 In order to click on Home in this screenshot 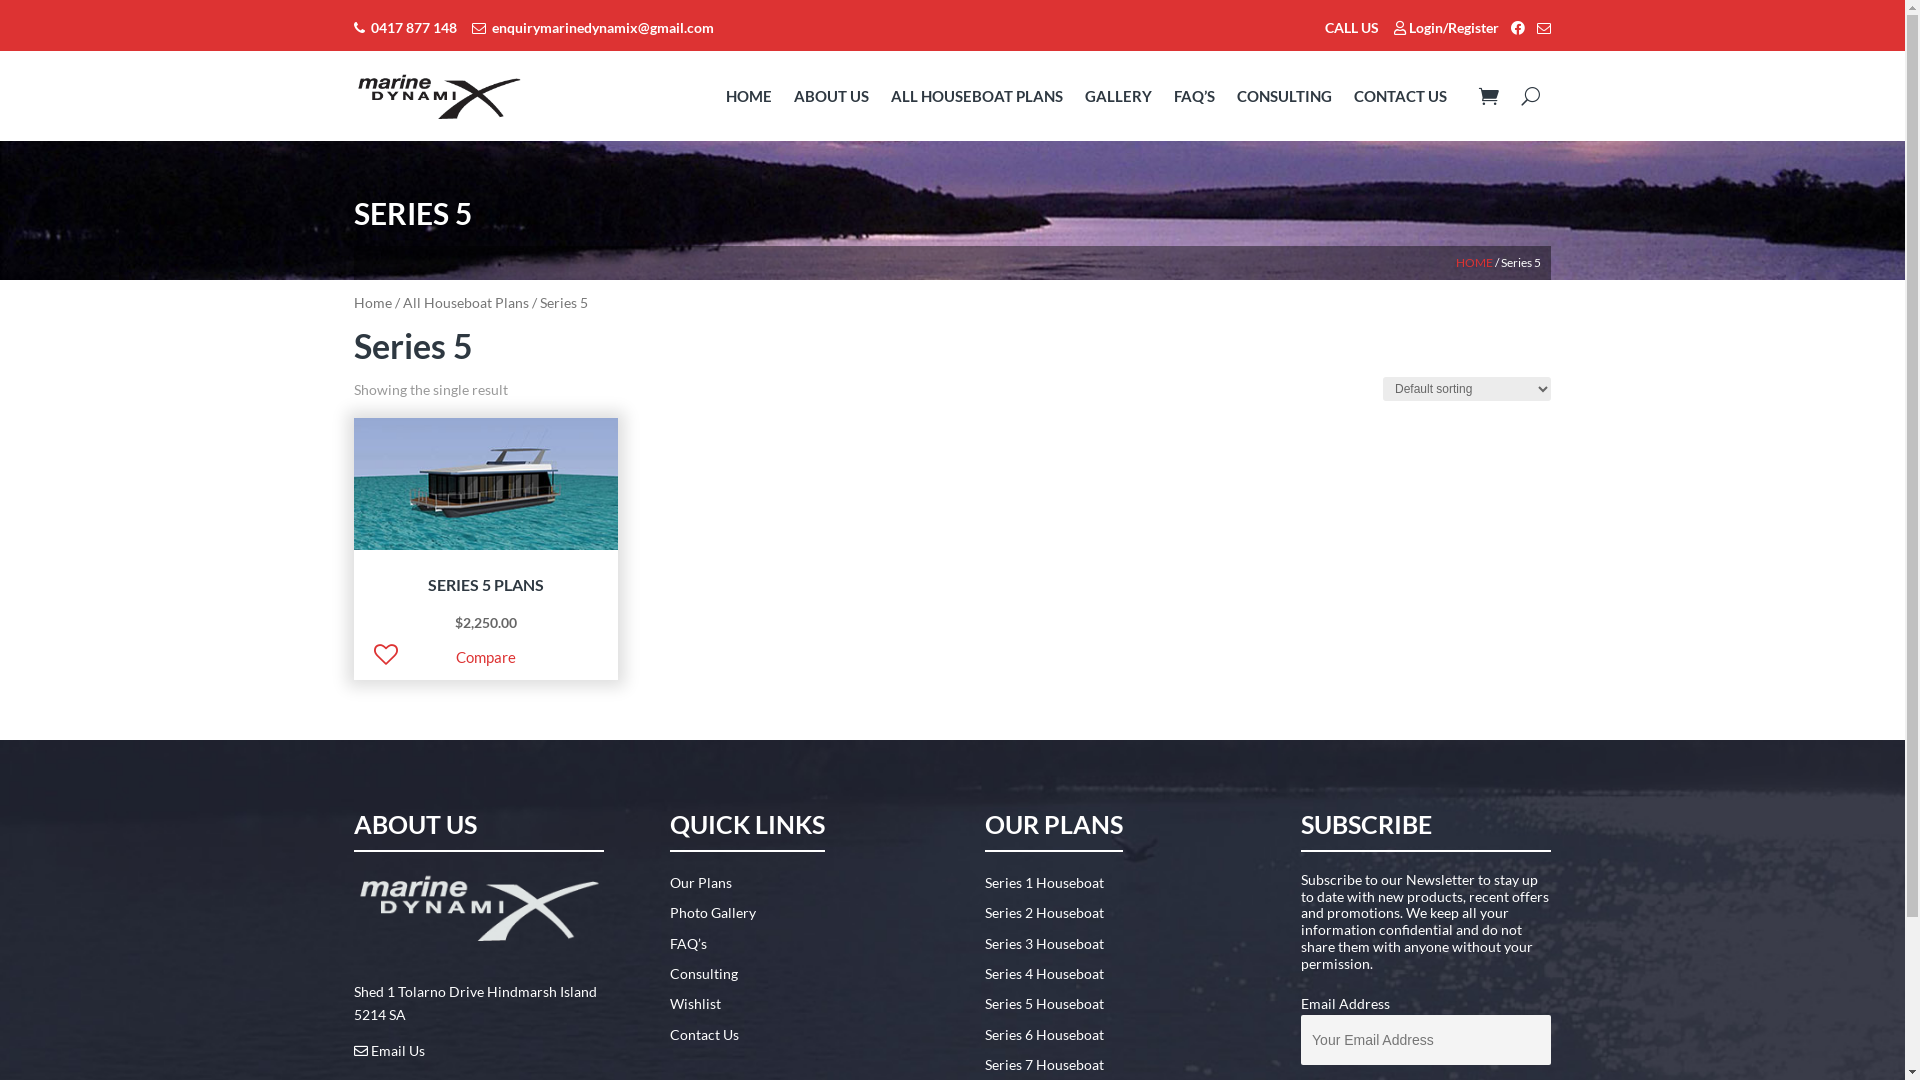, I will do `click(373, 302)`.